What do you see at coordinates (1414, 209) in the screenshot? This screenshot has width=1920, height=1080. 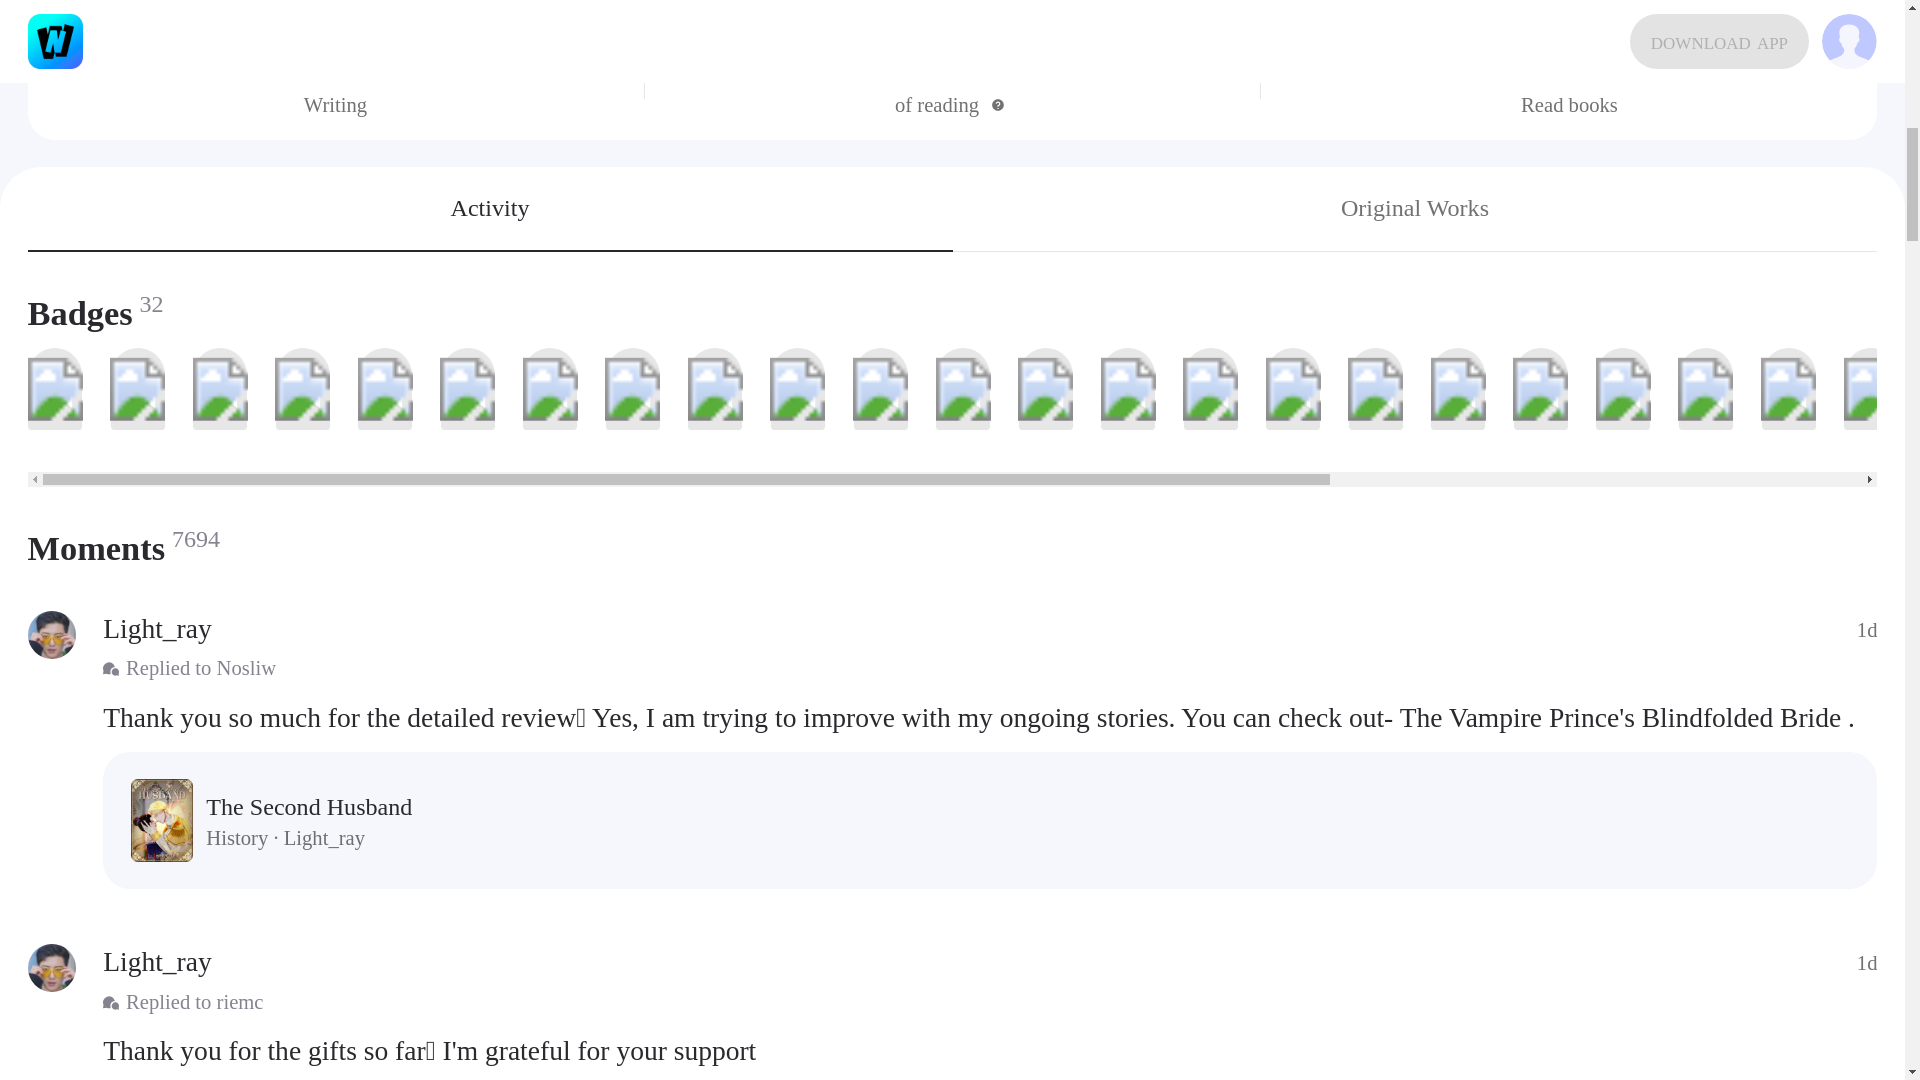 I see `Original Works` at bounding box center [1414, 209].